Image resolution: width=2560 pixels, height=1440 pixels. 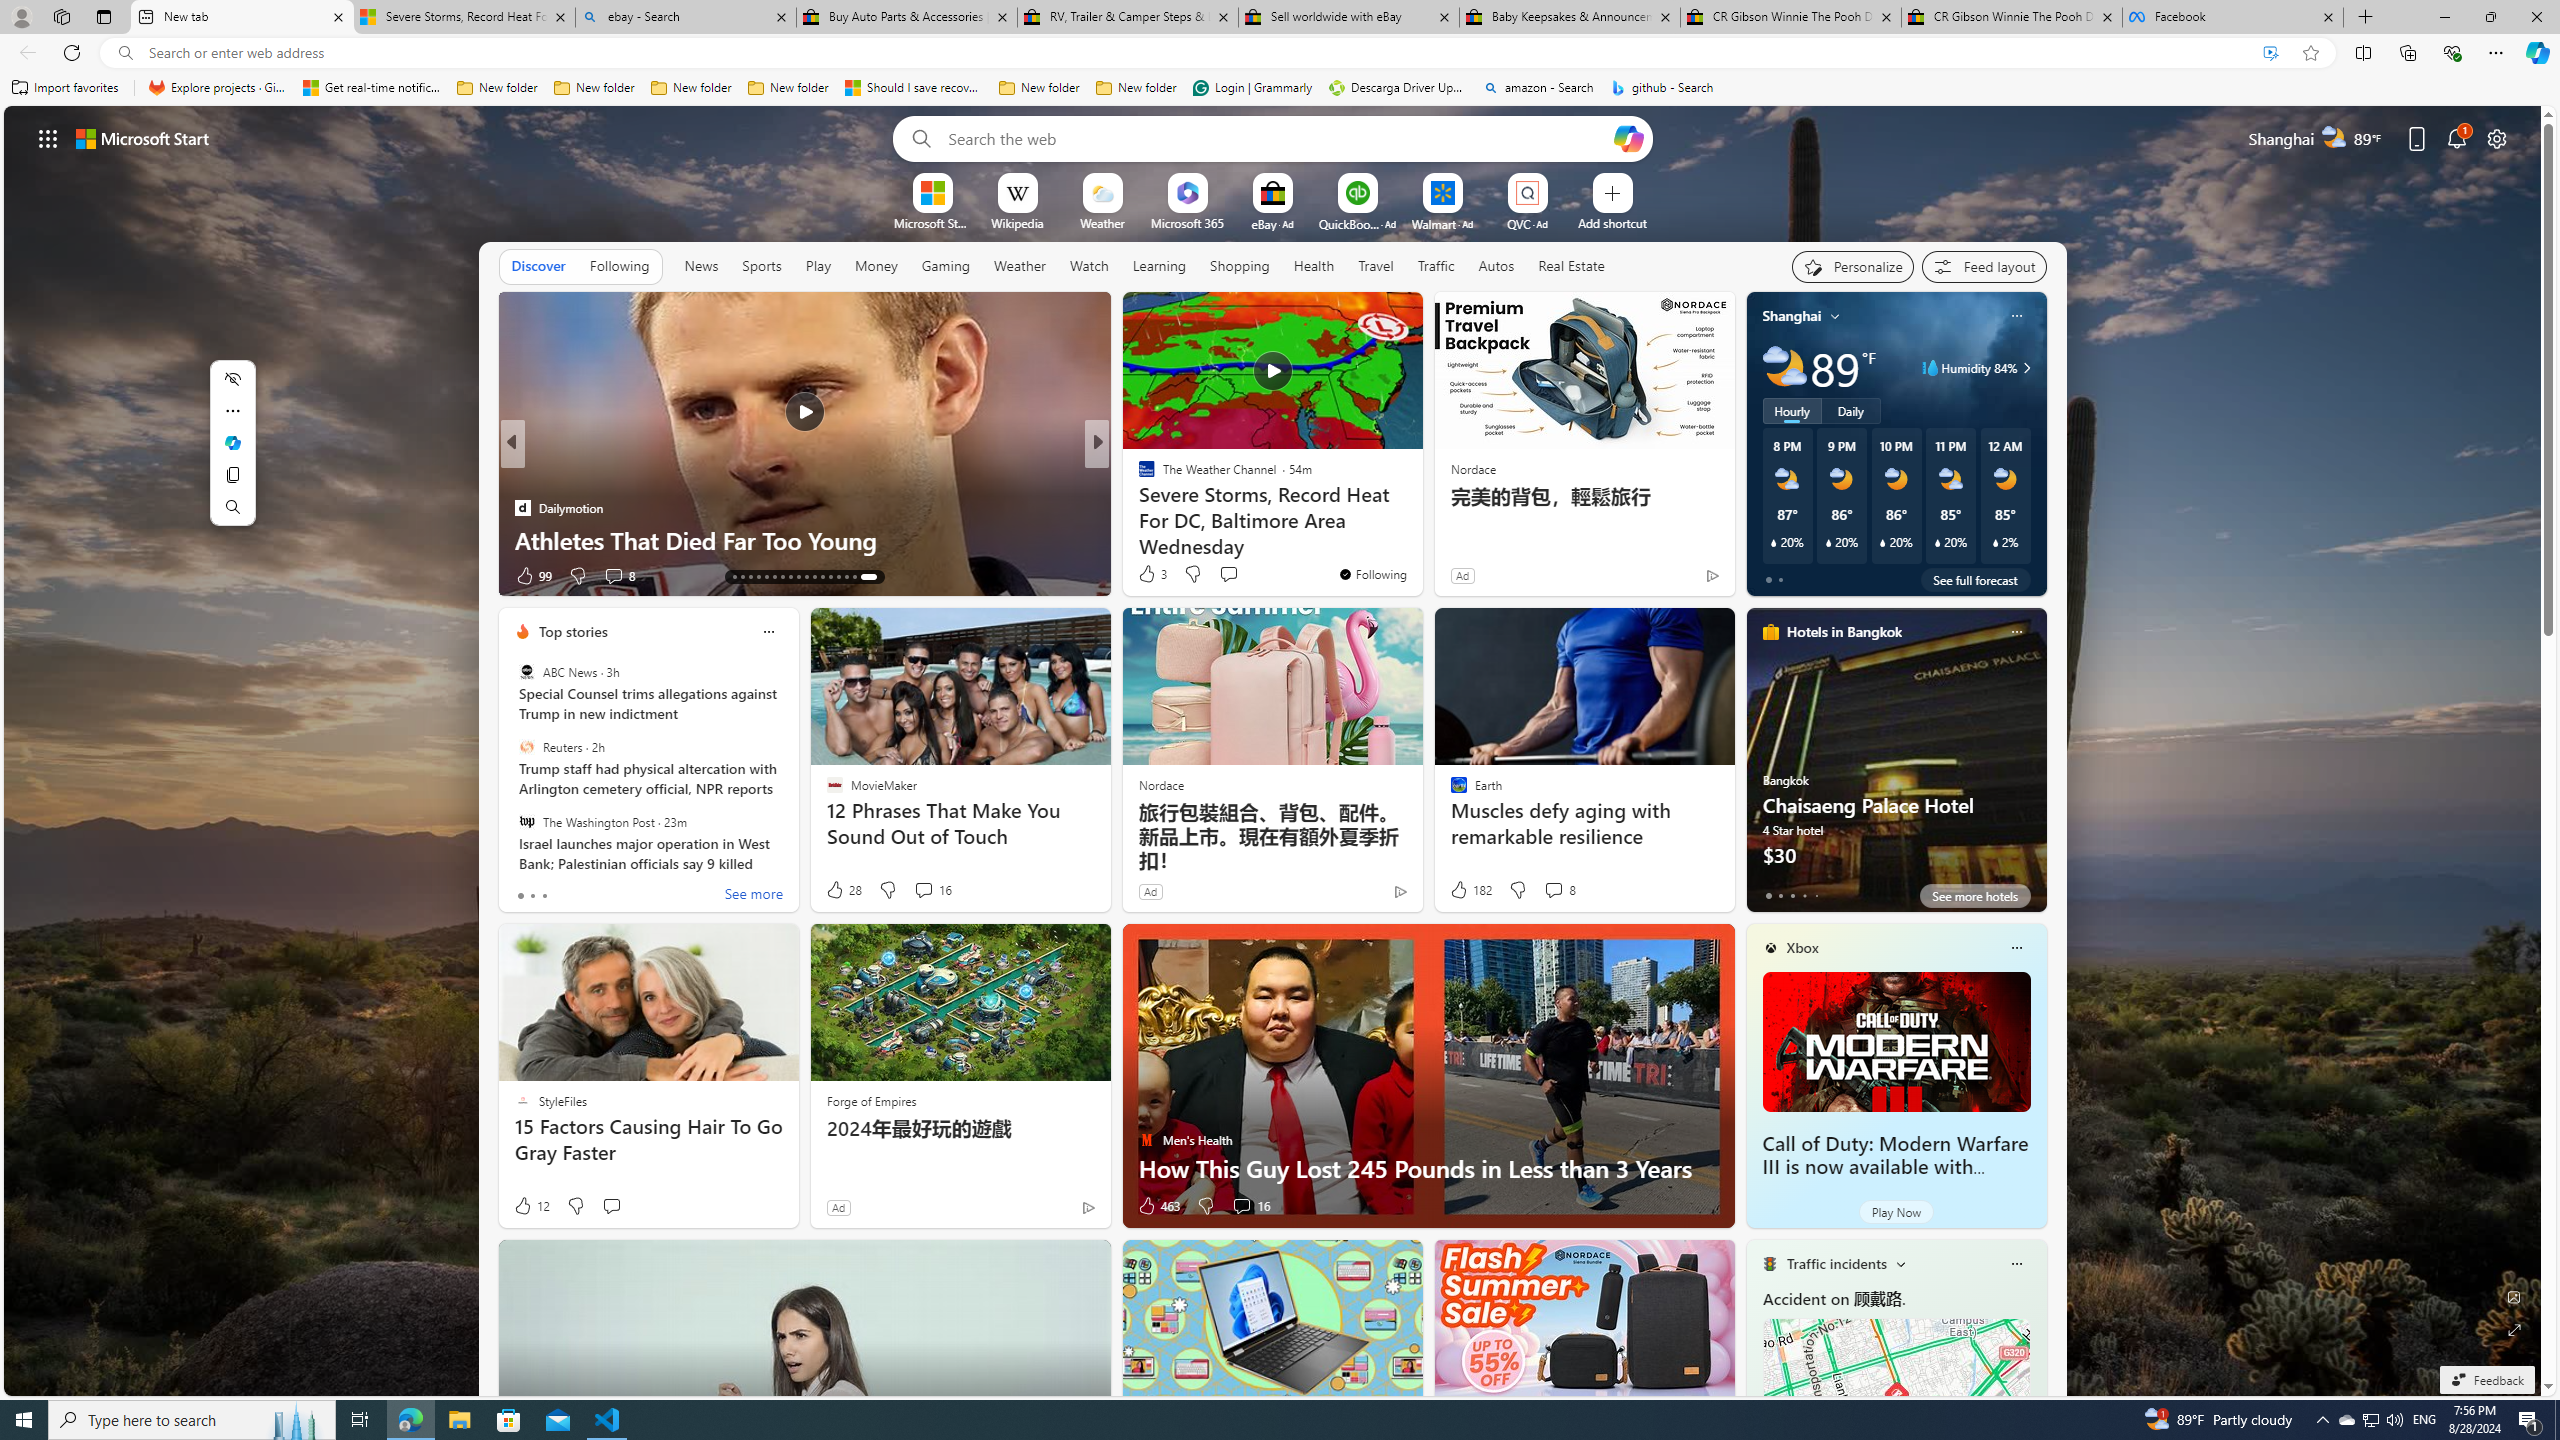 I want to click on AutomationID: tab-24, so click(x=834, y=577).